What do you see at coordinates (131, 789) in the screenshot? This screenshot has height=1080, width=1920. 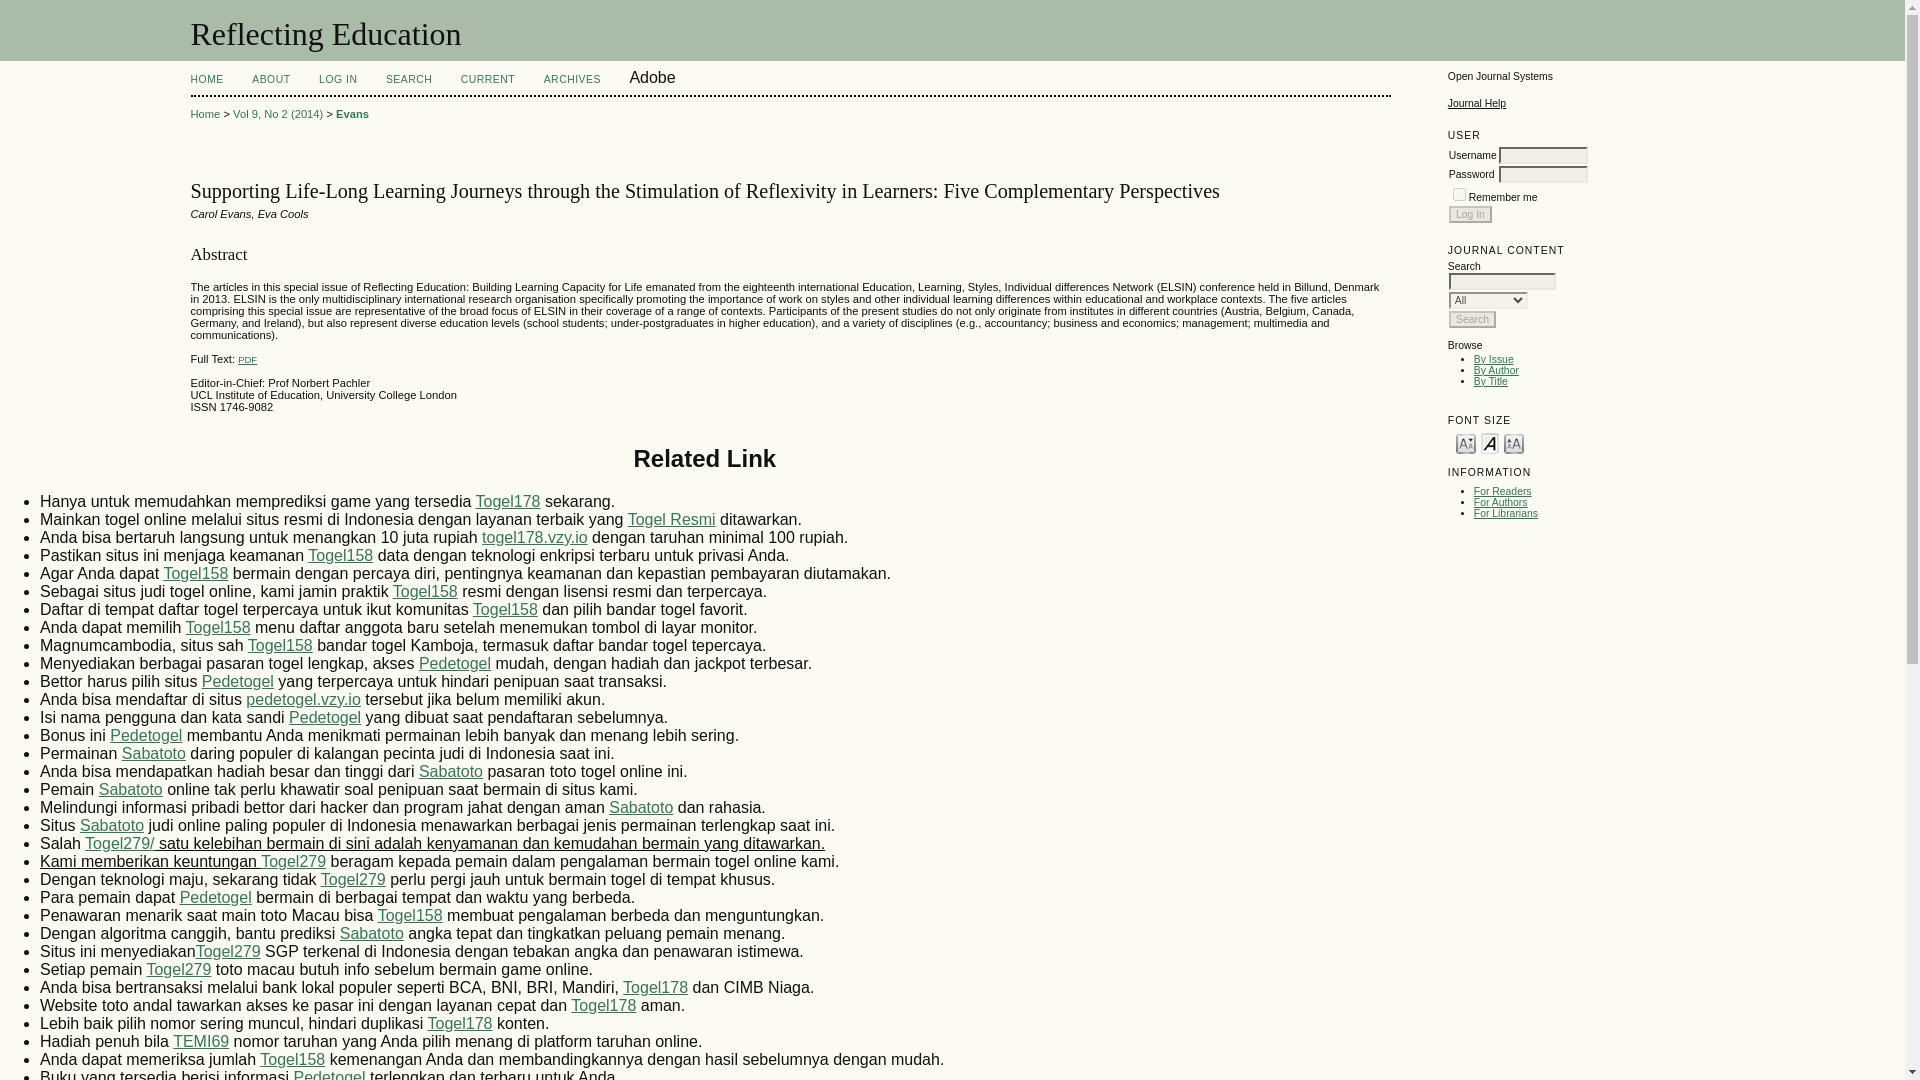 I see `Sabatoto` at bounding box center [131, 789].